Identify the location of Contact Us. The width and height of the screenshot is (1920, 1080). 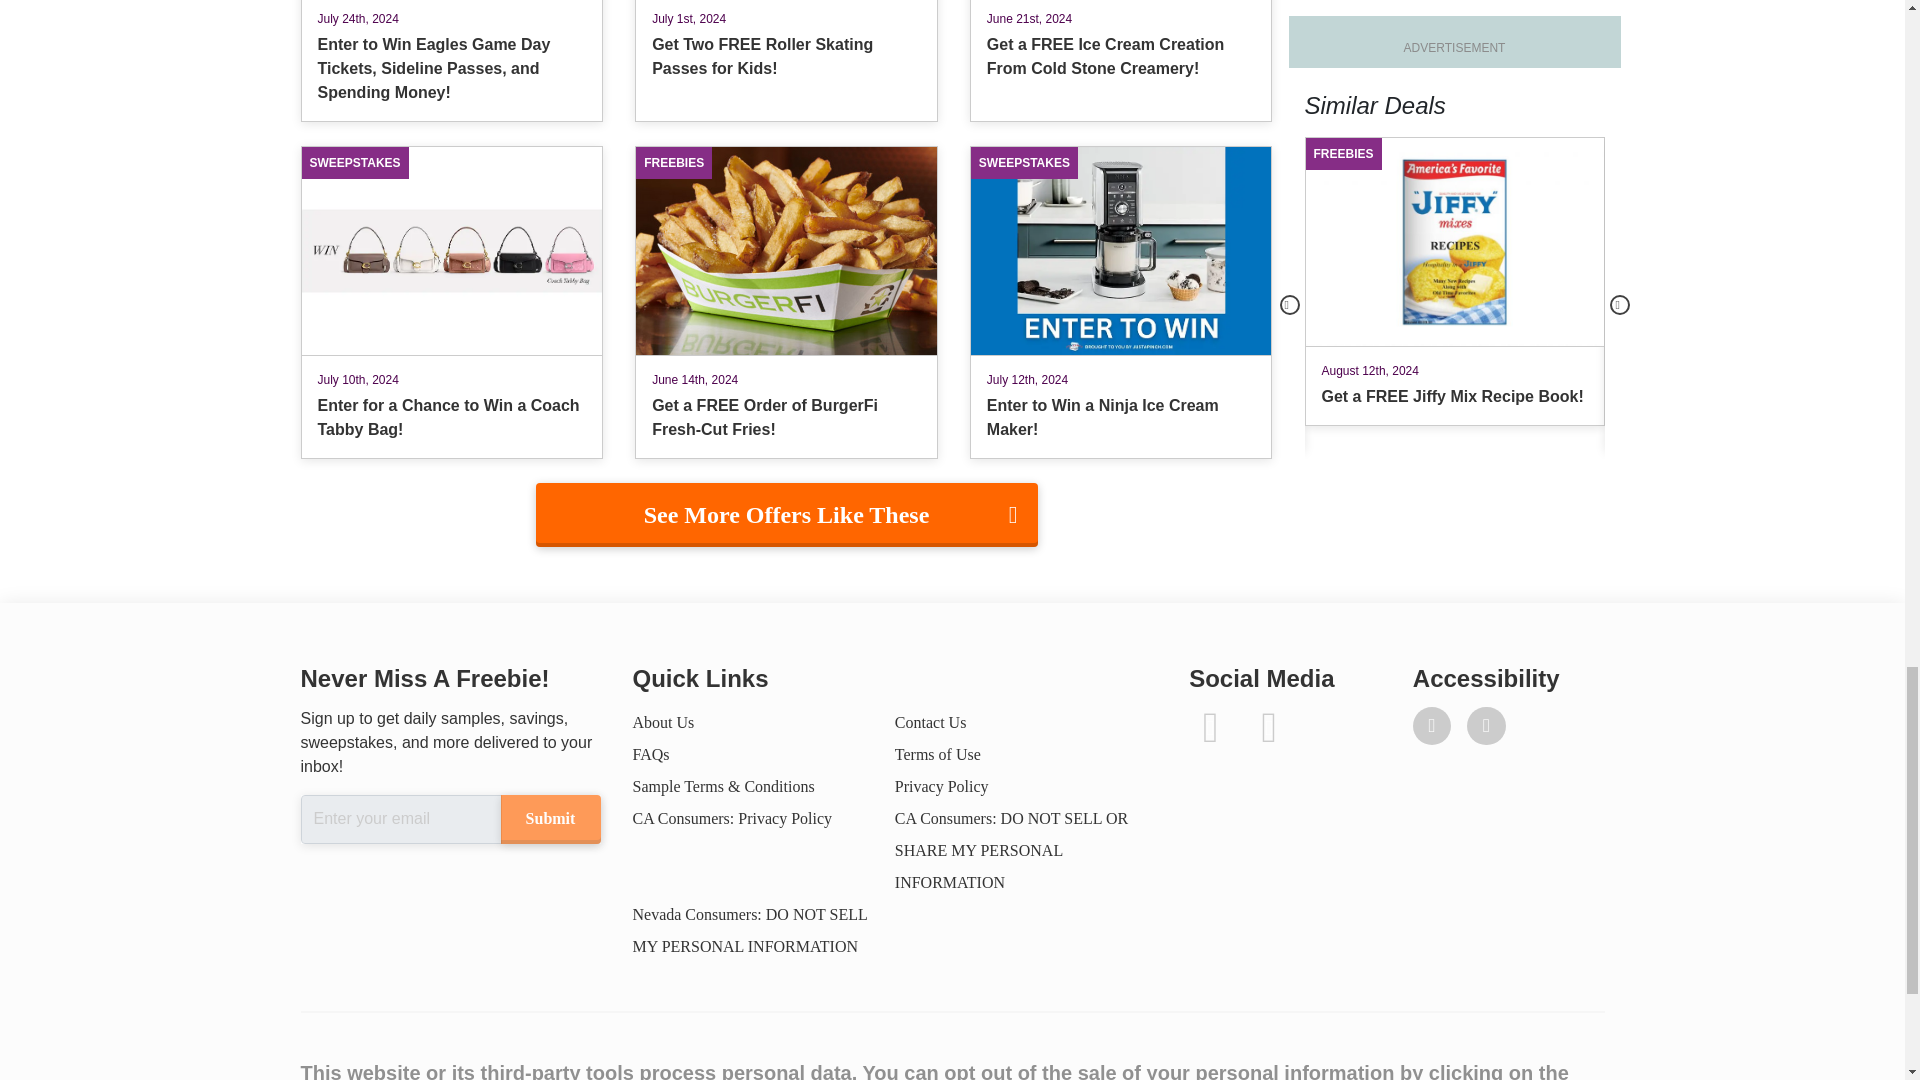
(930, 722).